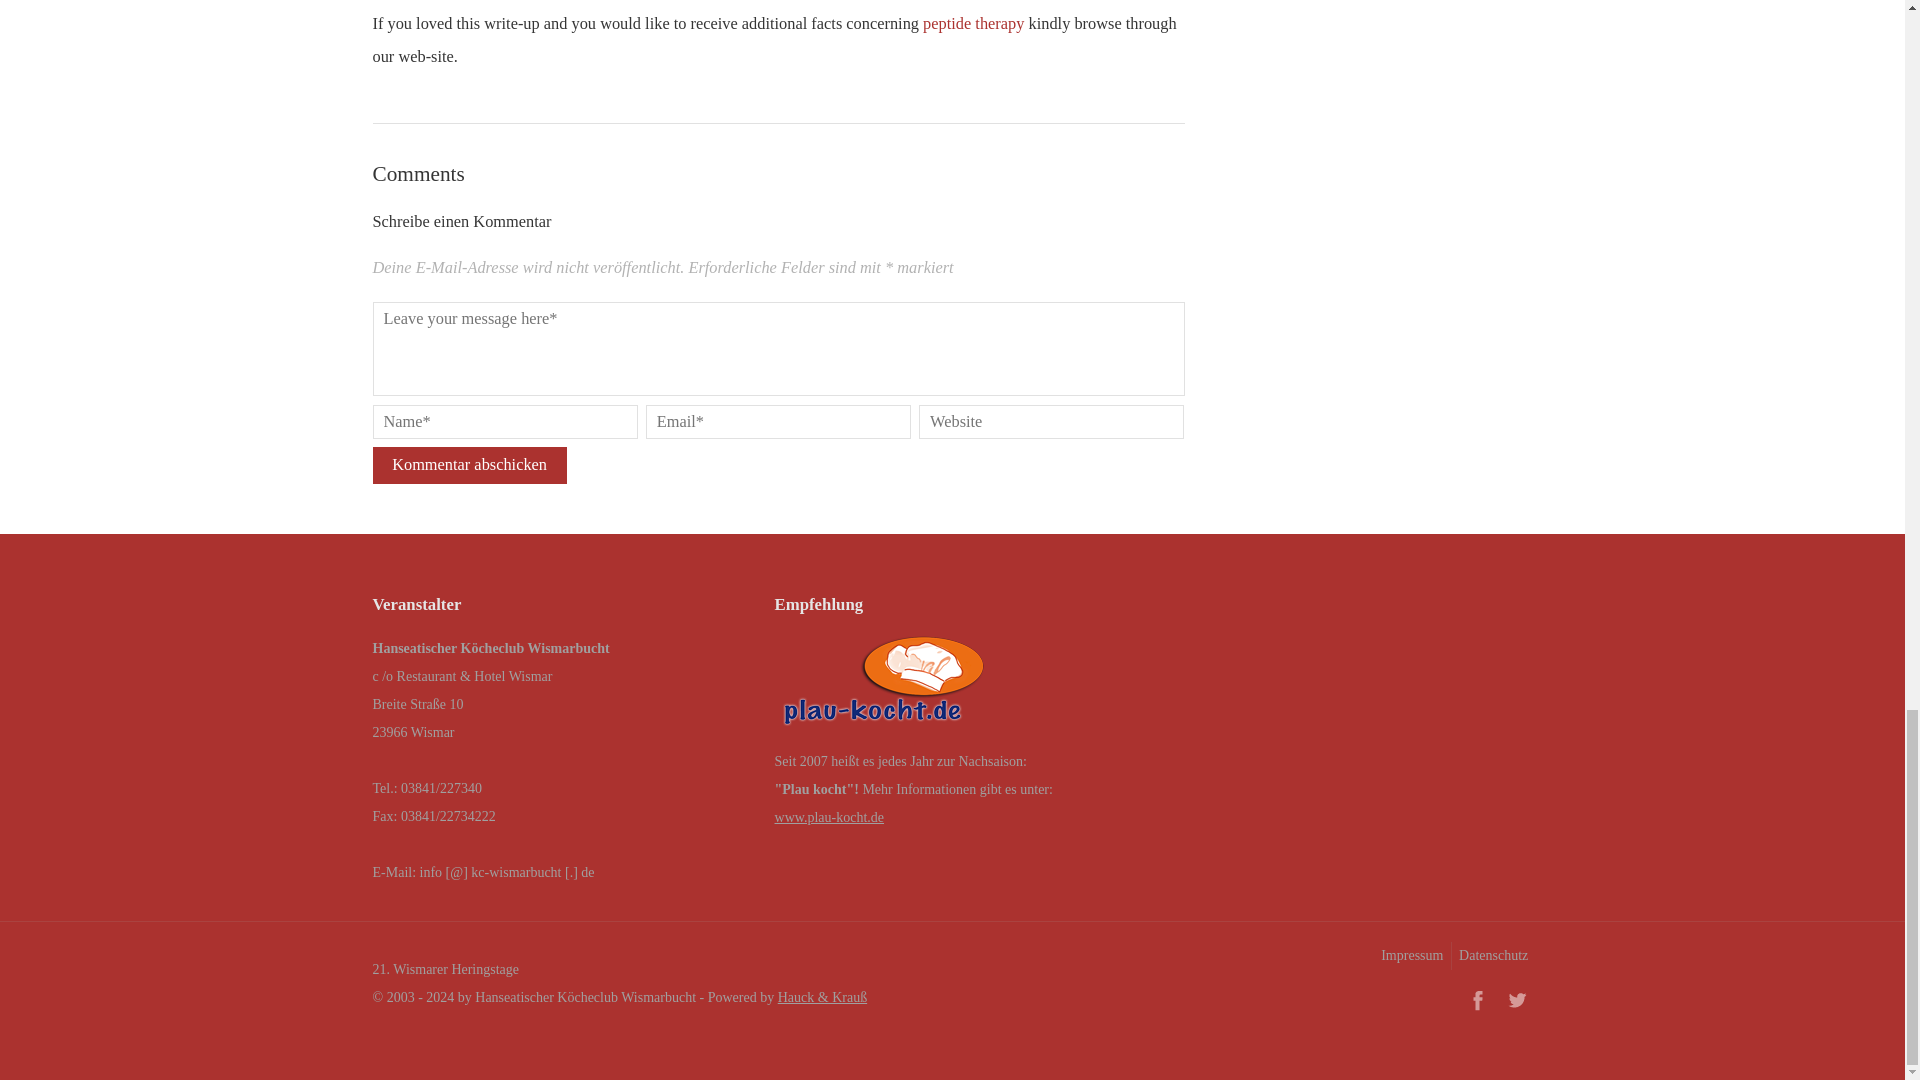 The image size is (1920, 1080). What do you see at coordinates (973, 24) in the screenshot?
I see `peptide therapy` at bounding box center [973, 24].